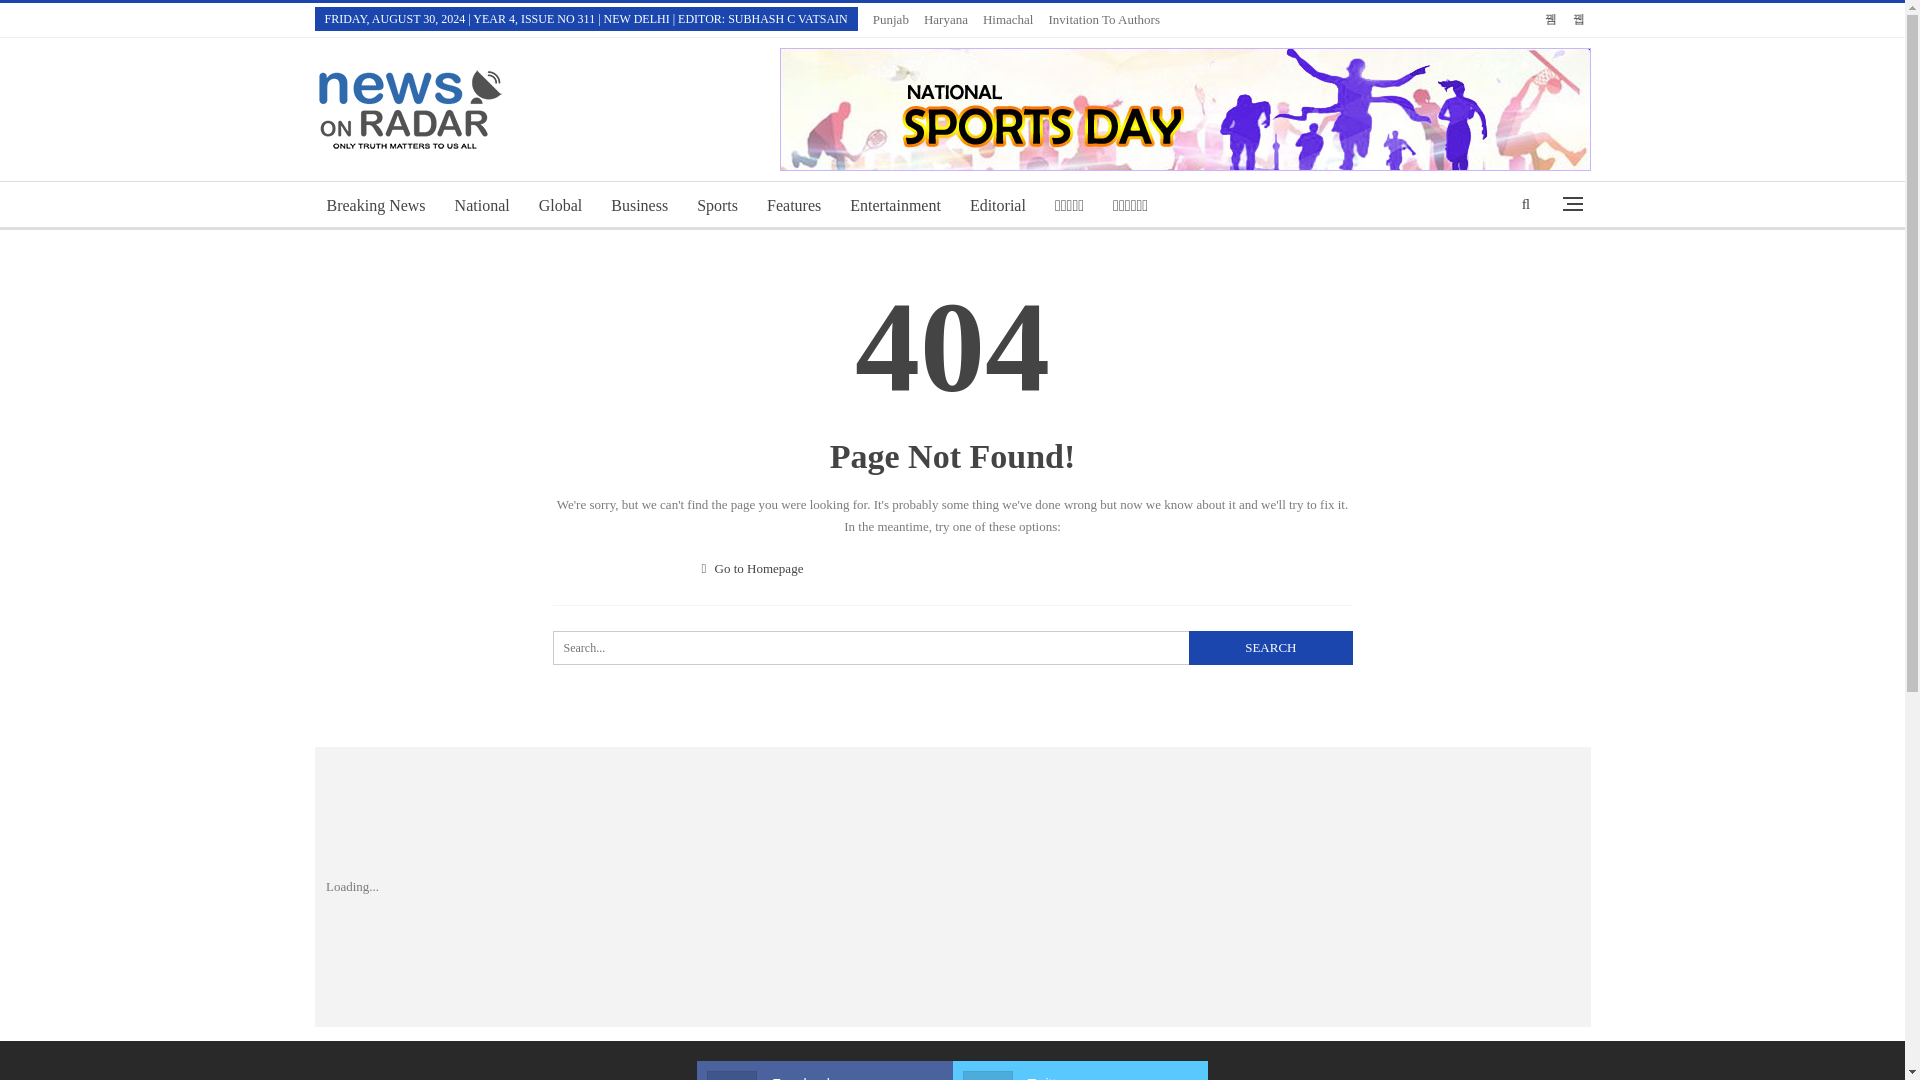 This screenshot has height=1080, width=1920. Describe the element at coordinates (1008, 19) in the screenshot. I see `Search` at that location.